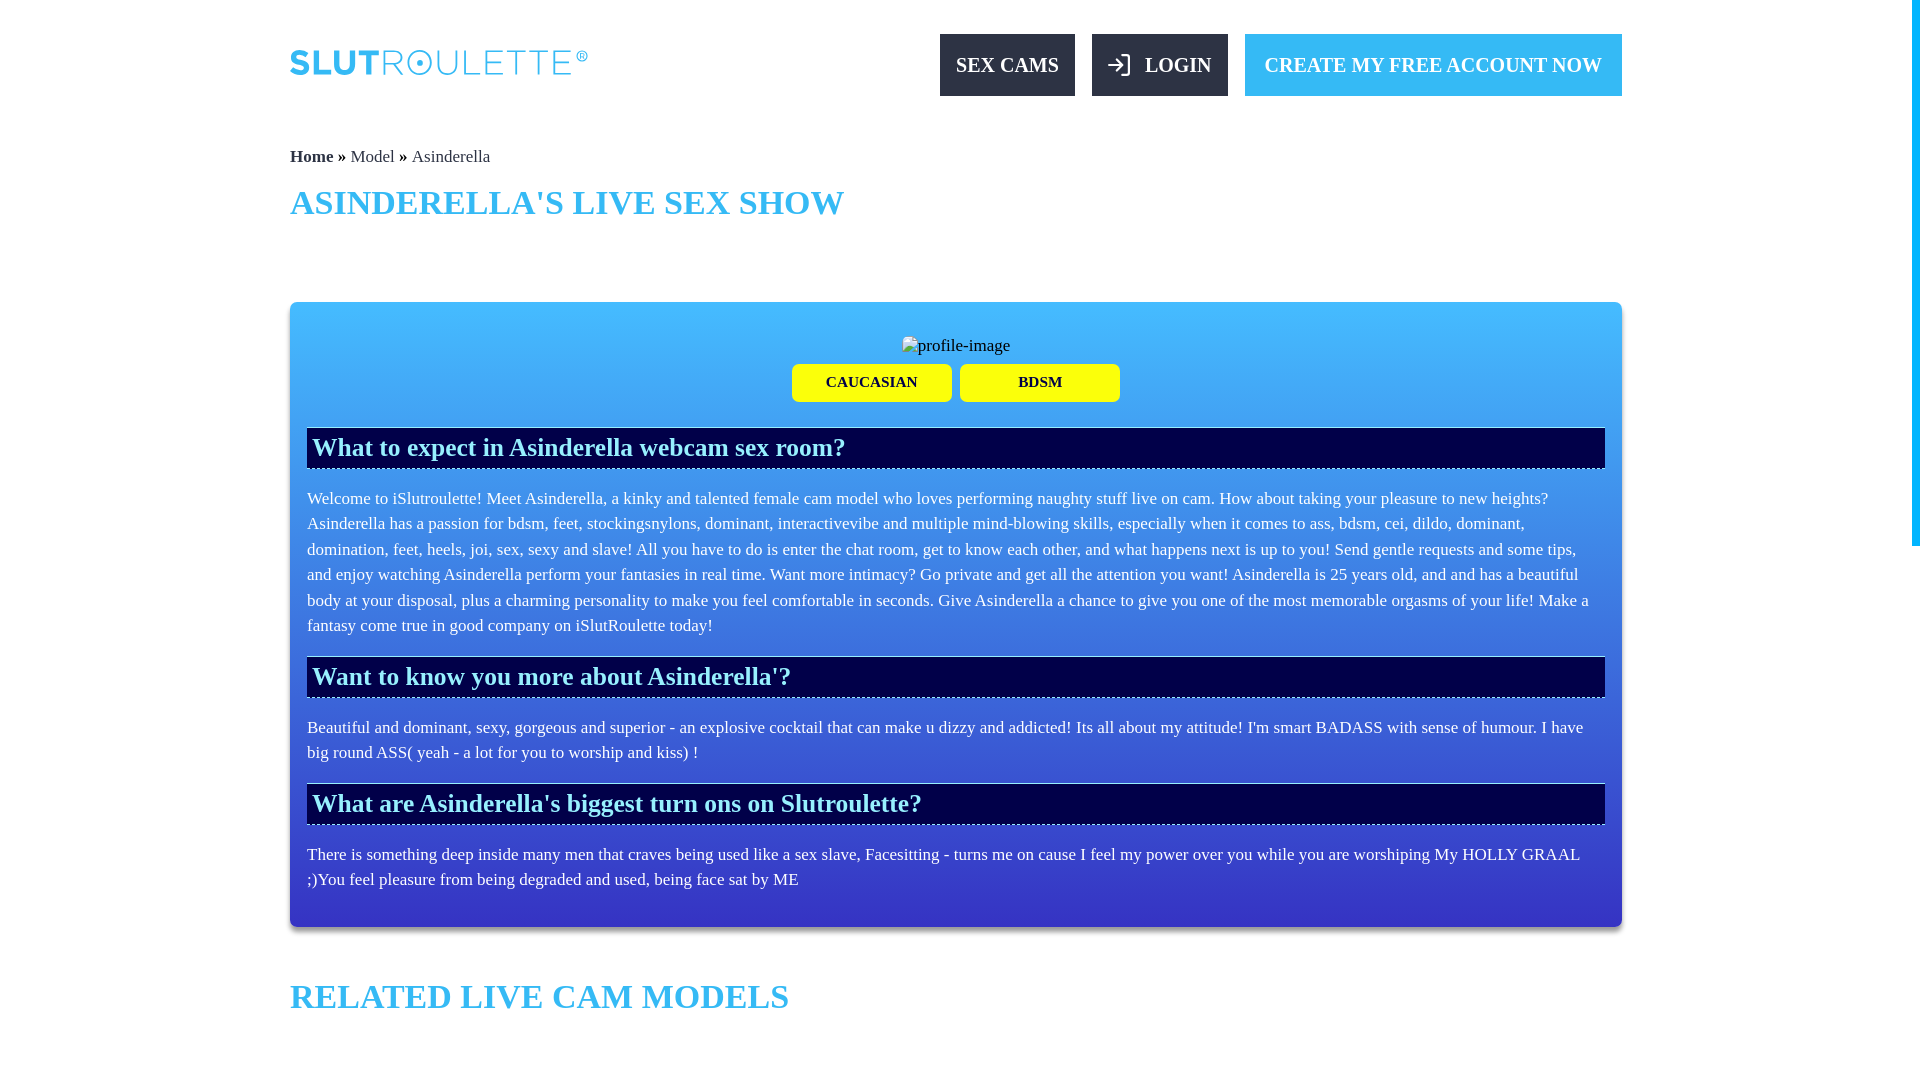  Describe the element at coordinates (1433, 64) in the screenshot. I see `CREATE MY FREE ACCOUNT NOW` at that location.